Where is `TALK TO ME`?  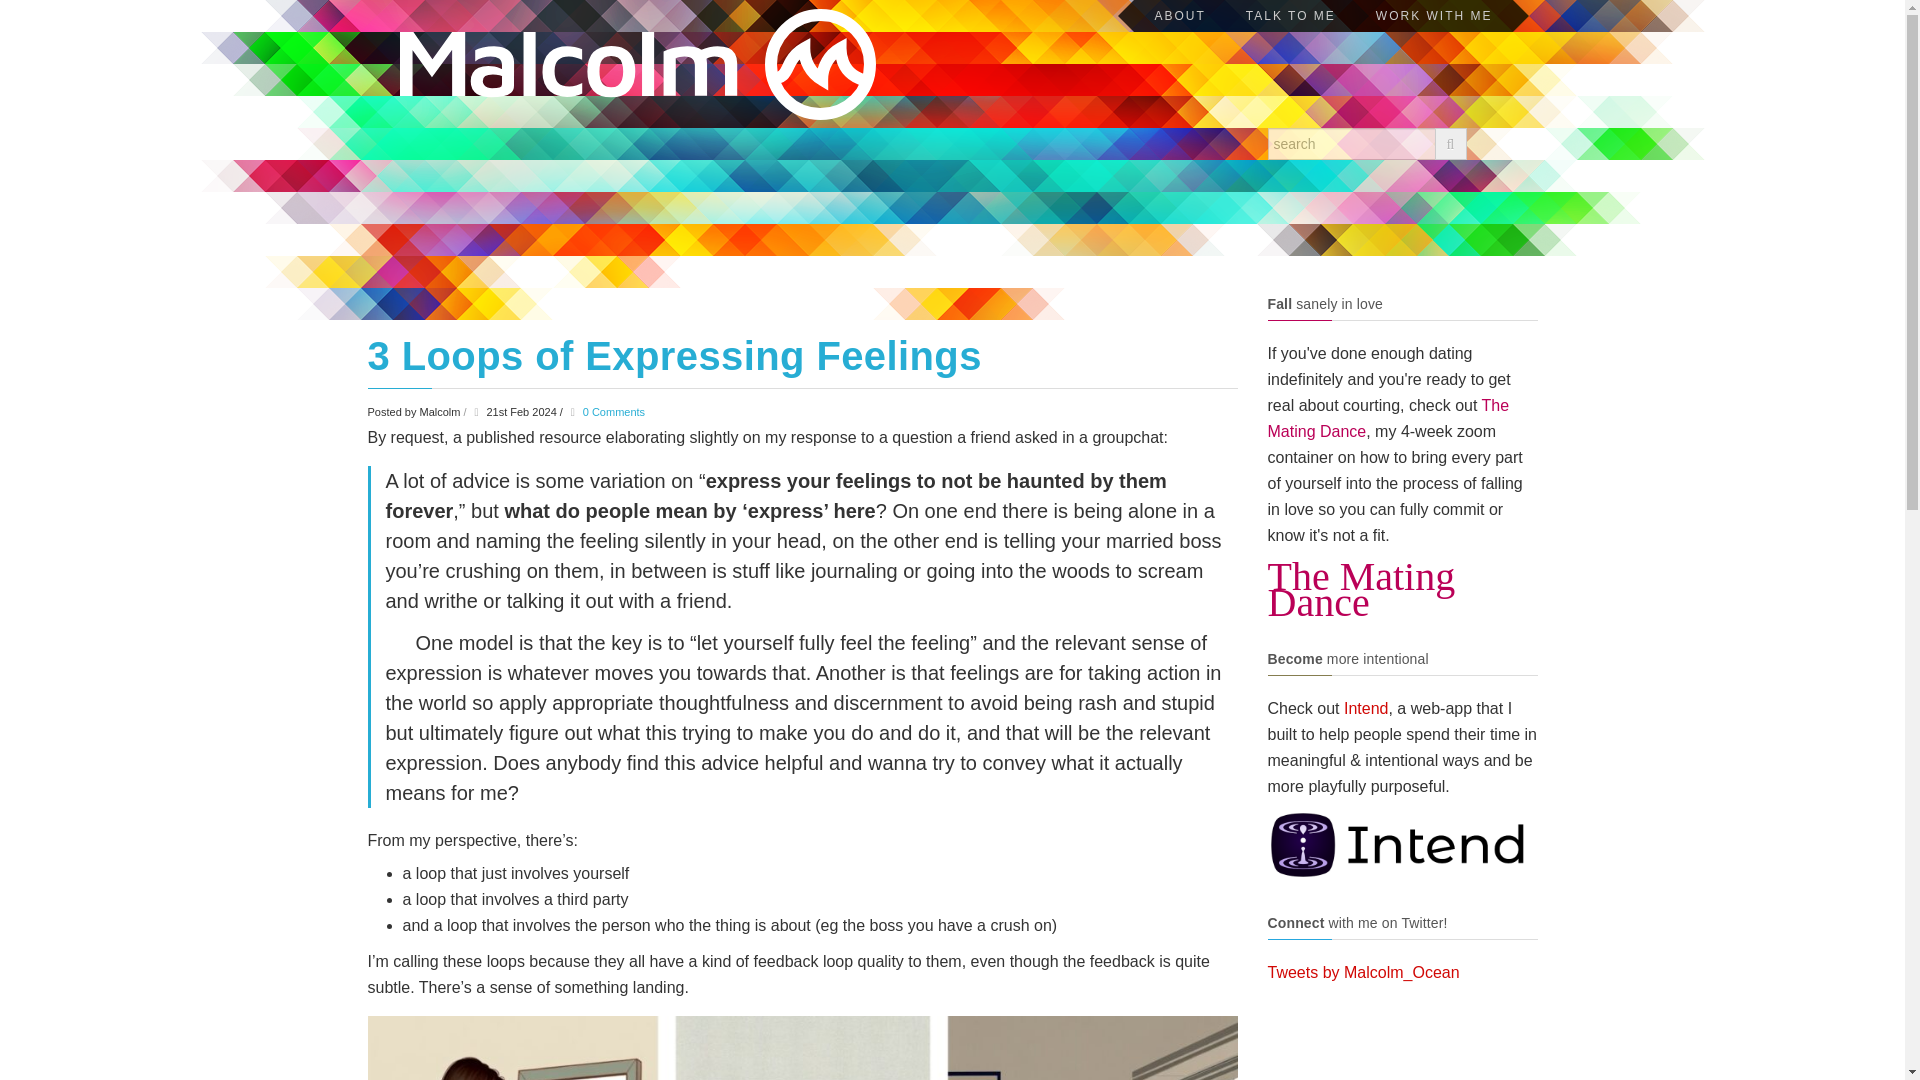
TALK TO ME is located at coordinates (1290, 16).